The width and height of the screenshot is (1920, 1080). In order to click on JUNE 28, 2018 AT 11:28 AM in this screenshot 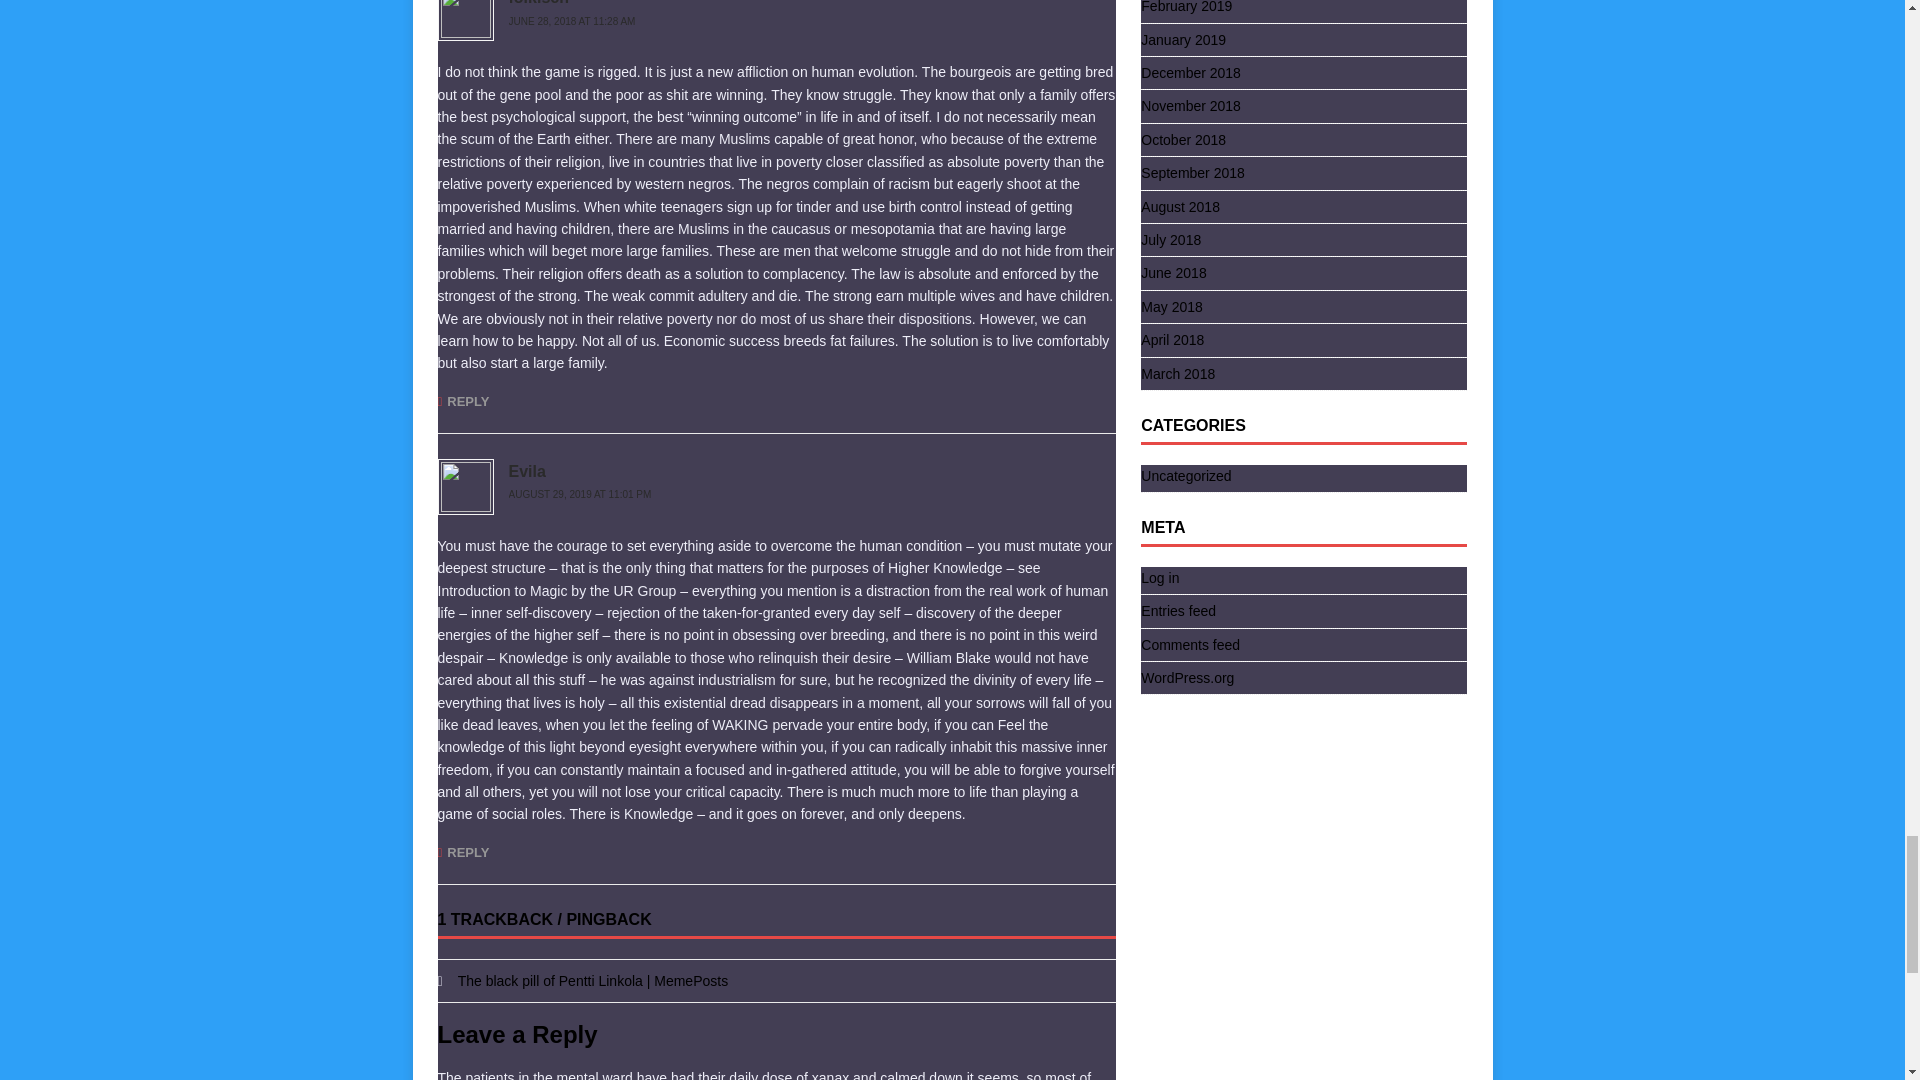, I will do `click(572, 22)`.